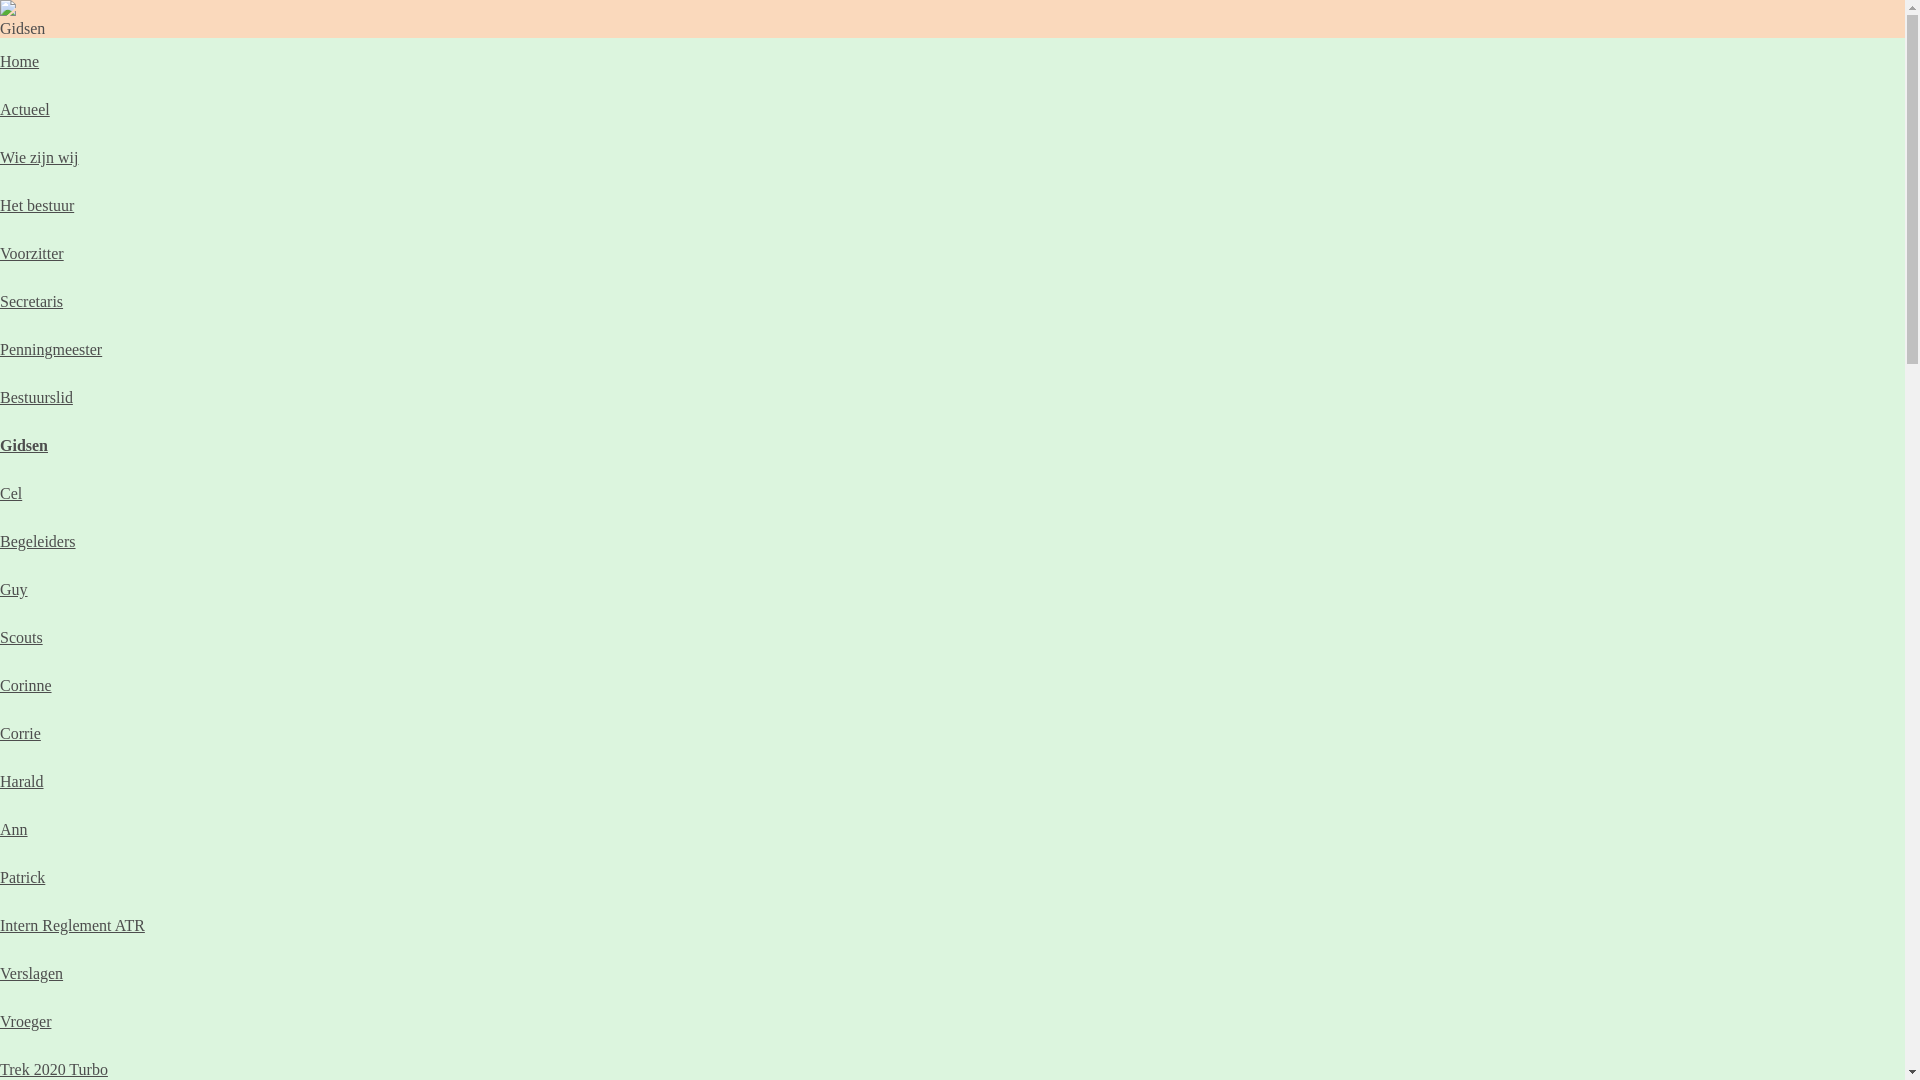  What do you see at coordinates (22, 782) in the screenshot?
I see `Harald` at bounding box center [22, 782].